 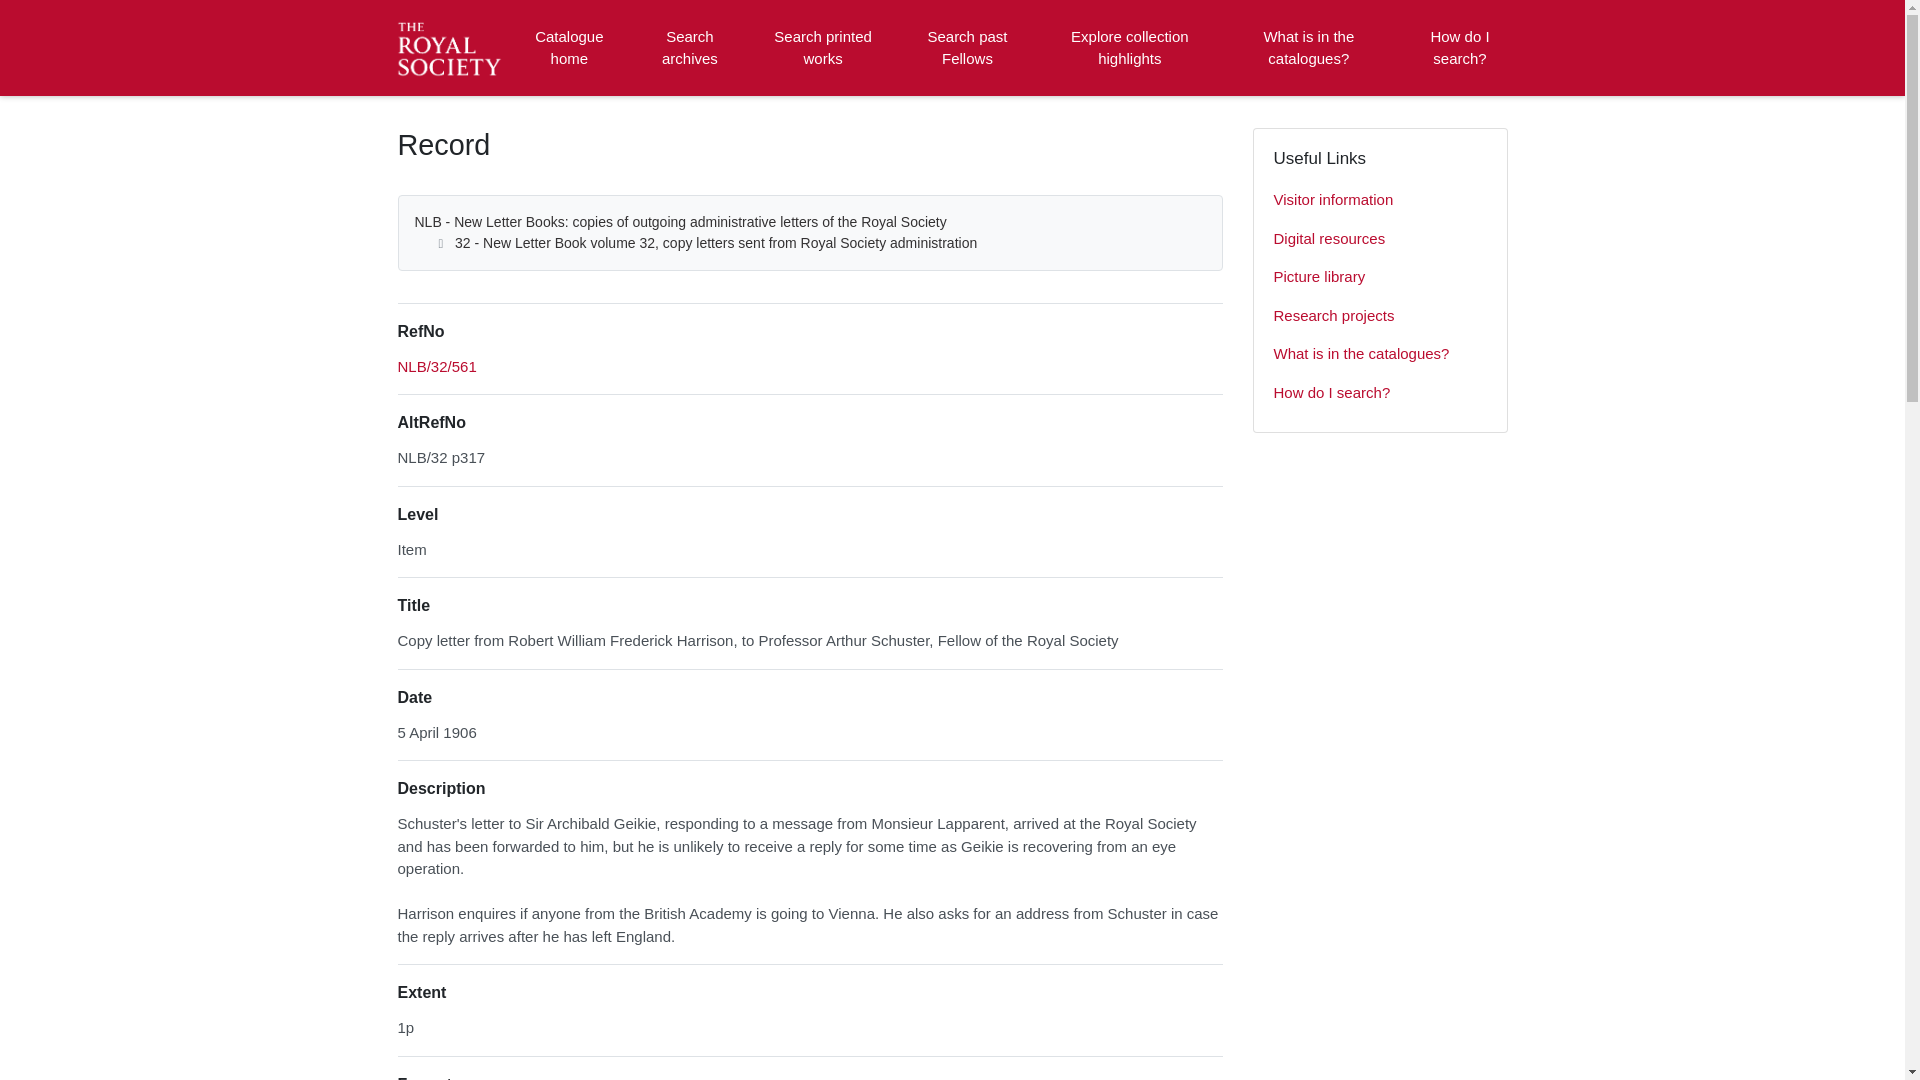 What do you see at coordinates (1130, 48) in the screenshot?
I see `Explore collection highlights` at bounding box center [1130, 48].